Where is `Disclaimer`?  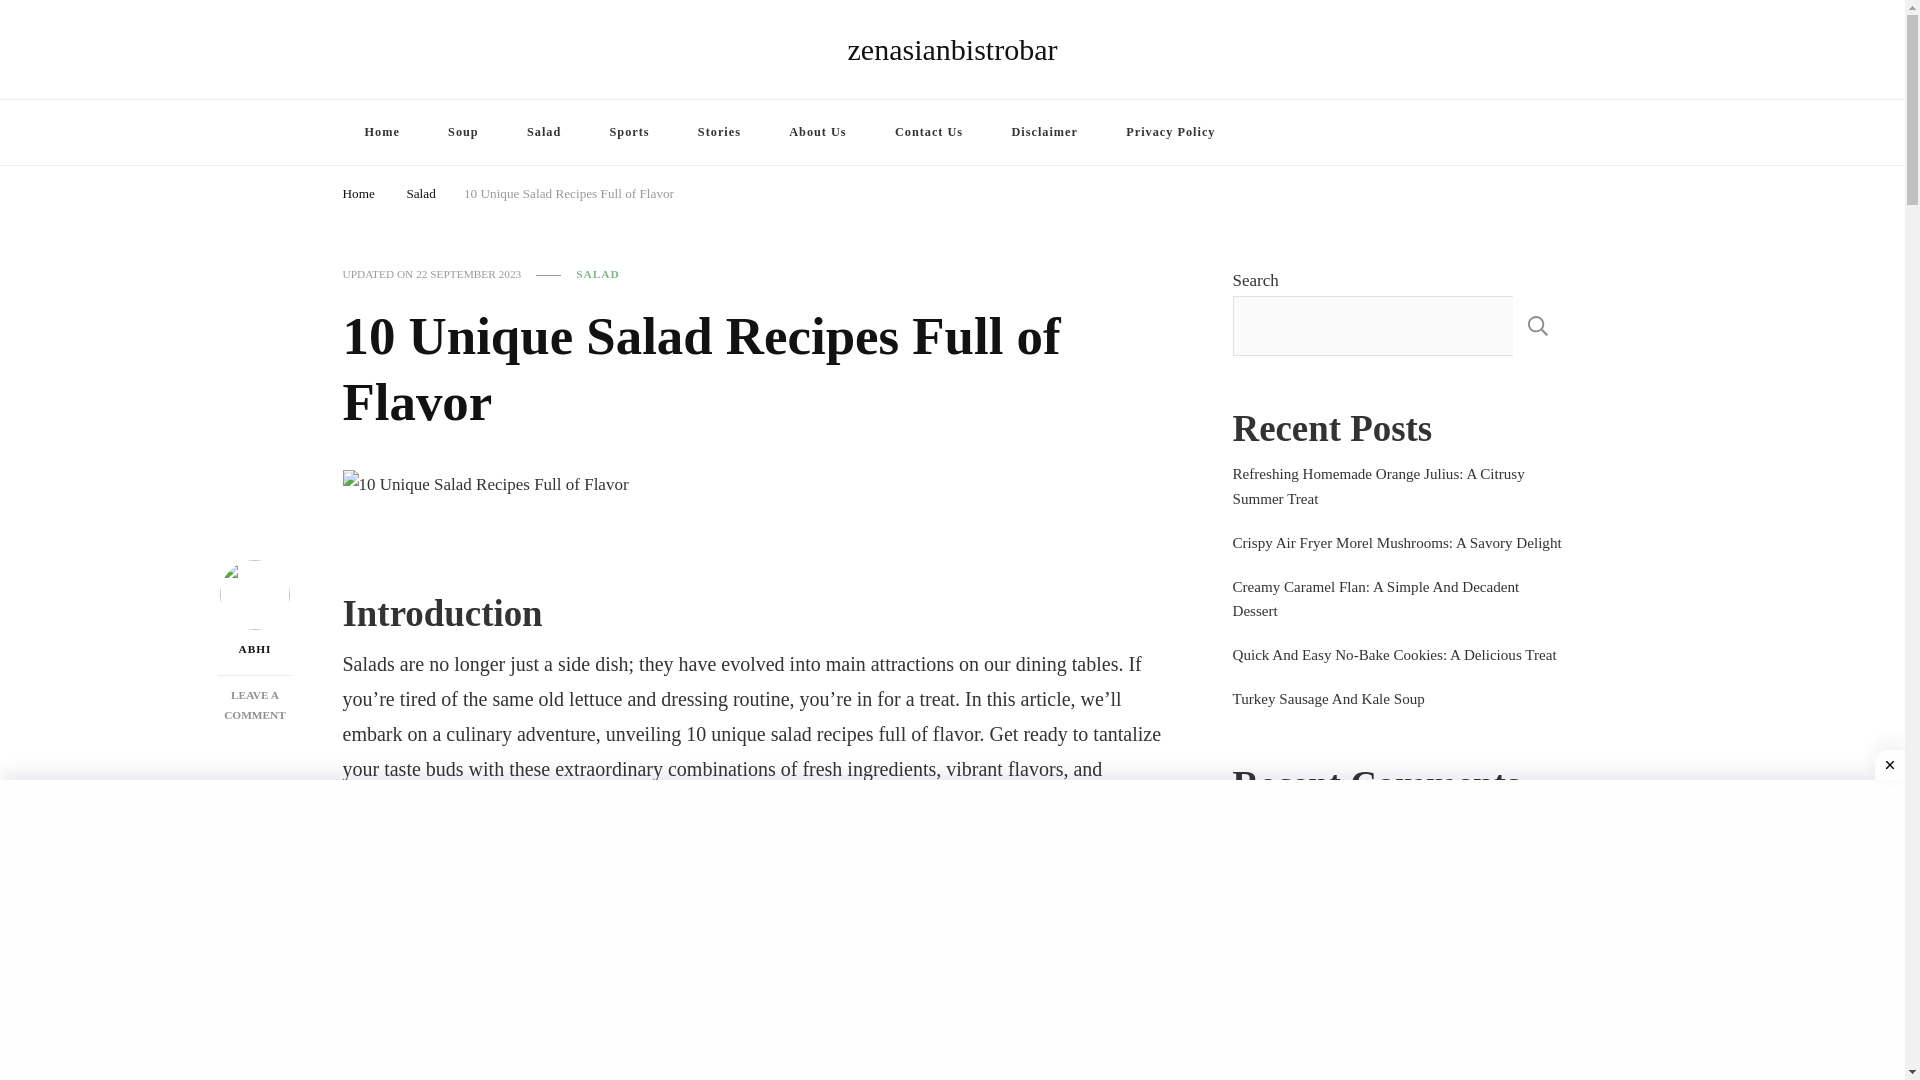 Disclaimer is located at coordinates (952, 49).